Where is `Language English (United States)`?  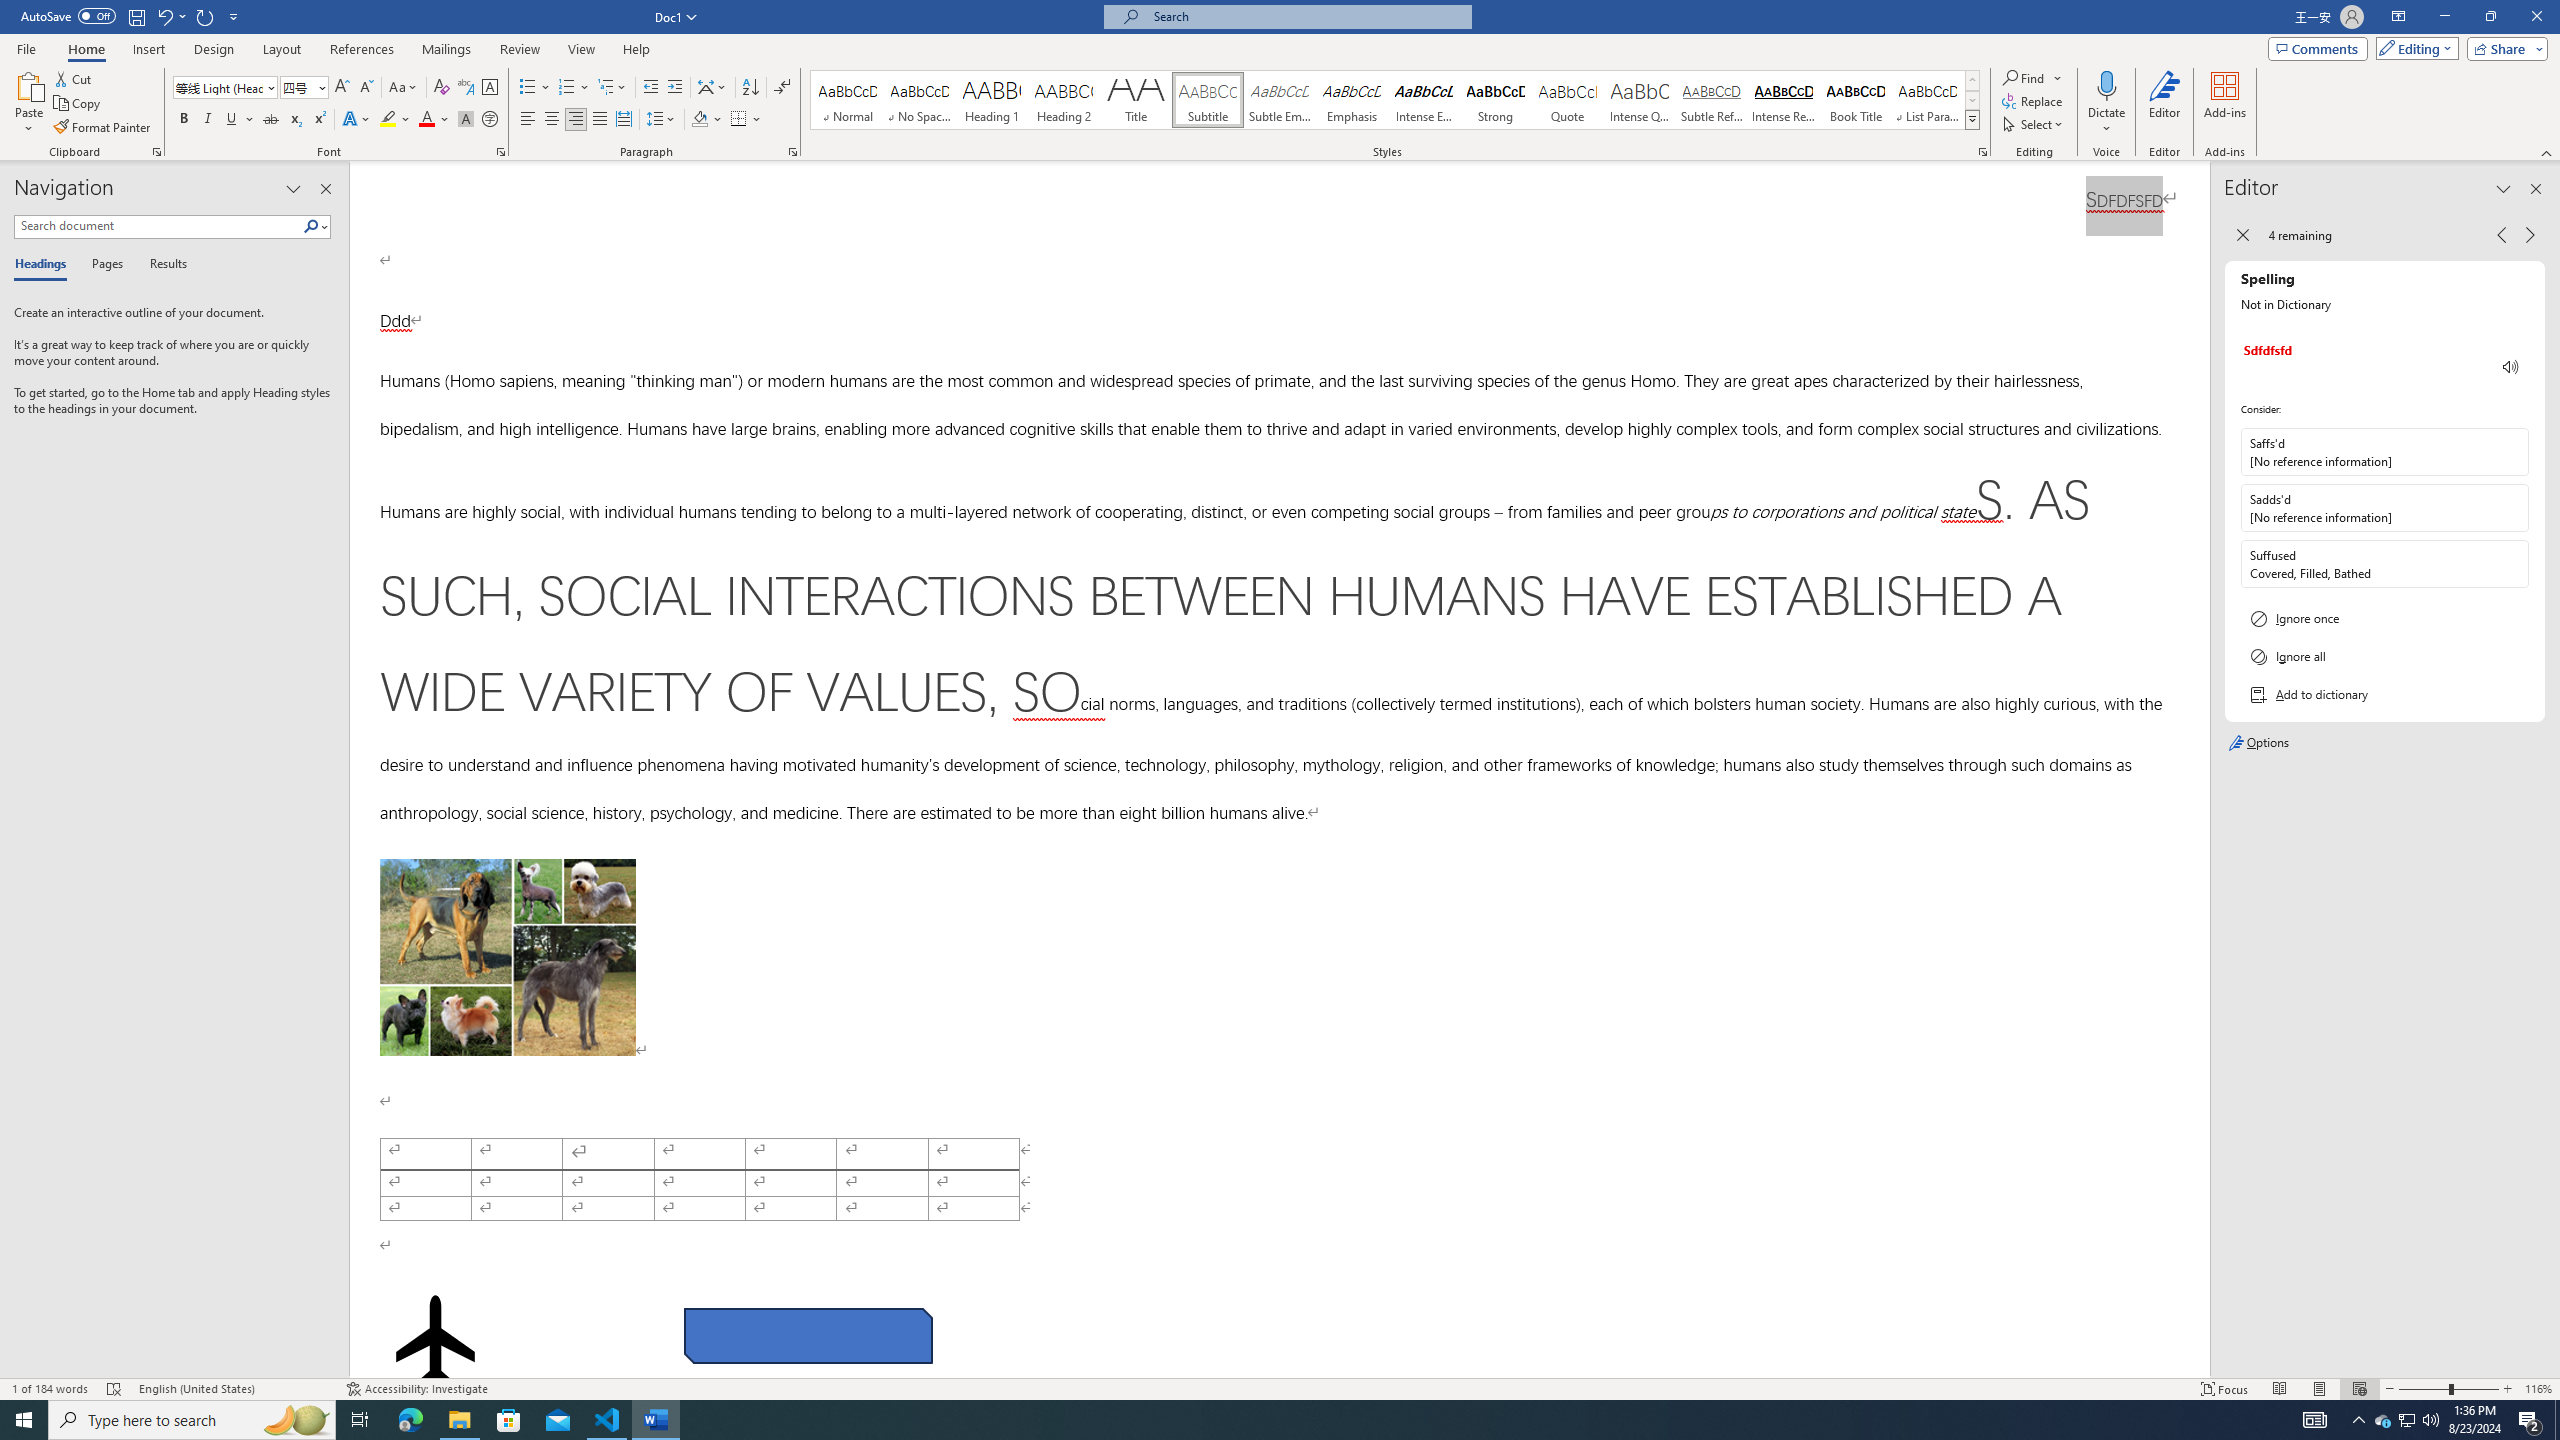 Language English (United States) is located at coordinates (232, 1389).